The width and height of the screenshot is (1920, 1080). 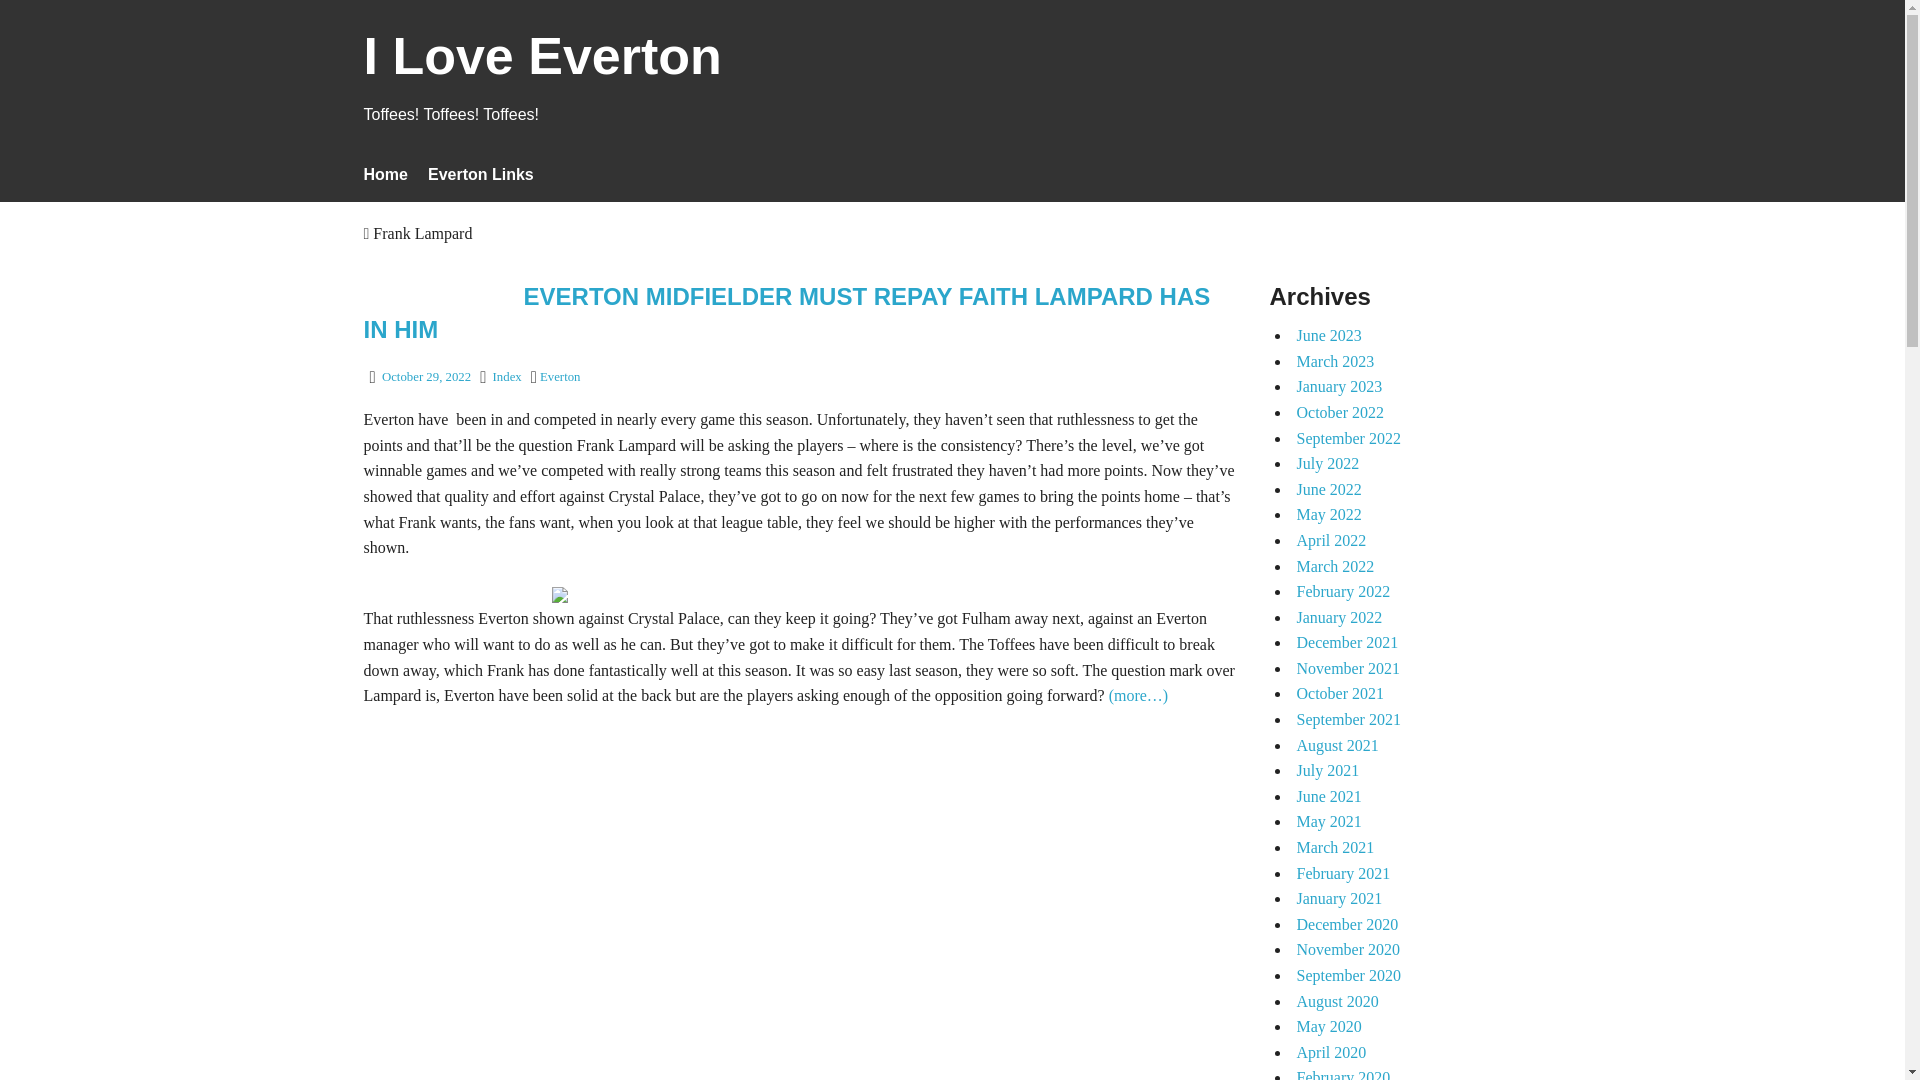 What do you see at coordinates (1330, 540) in the screenshot?
I see `April 2022` at bounding box center [1330, 540].